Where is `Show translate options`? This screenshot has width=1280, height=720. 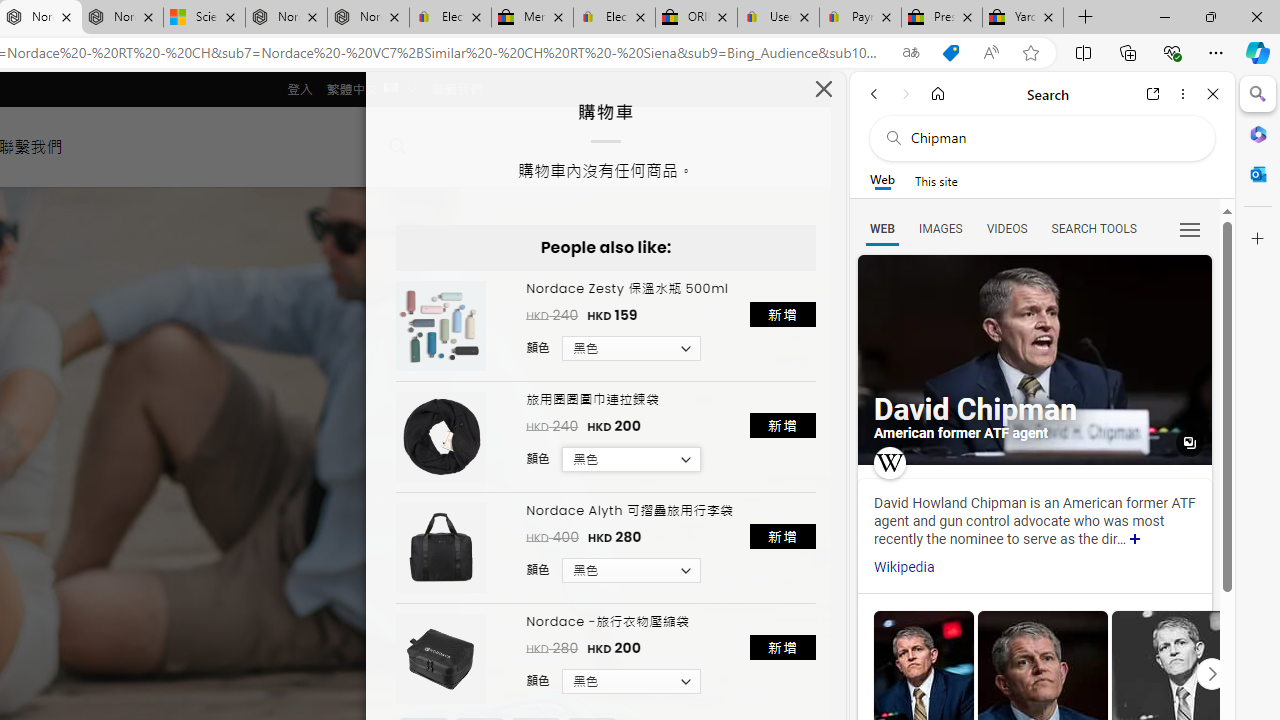 Show translate options is located at coordinates (910, 53).